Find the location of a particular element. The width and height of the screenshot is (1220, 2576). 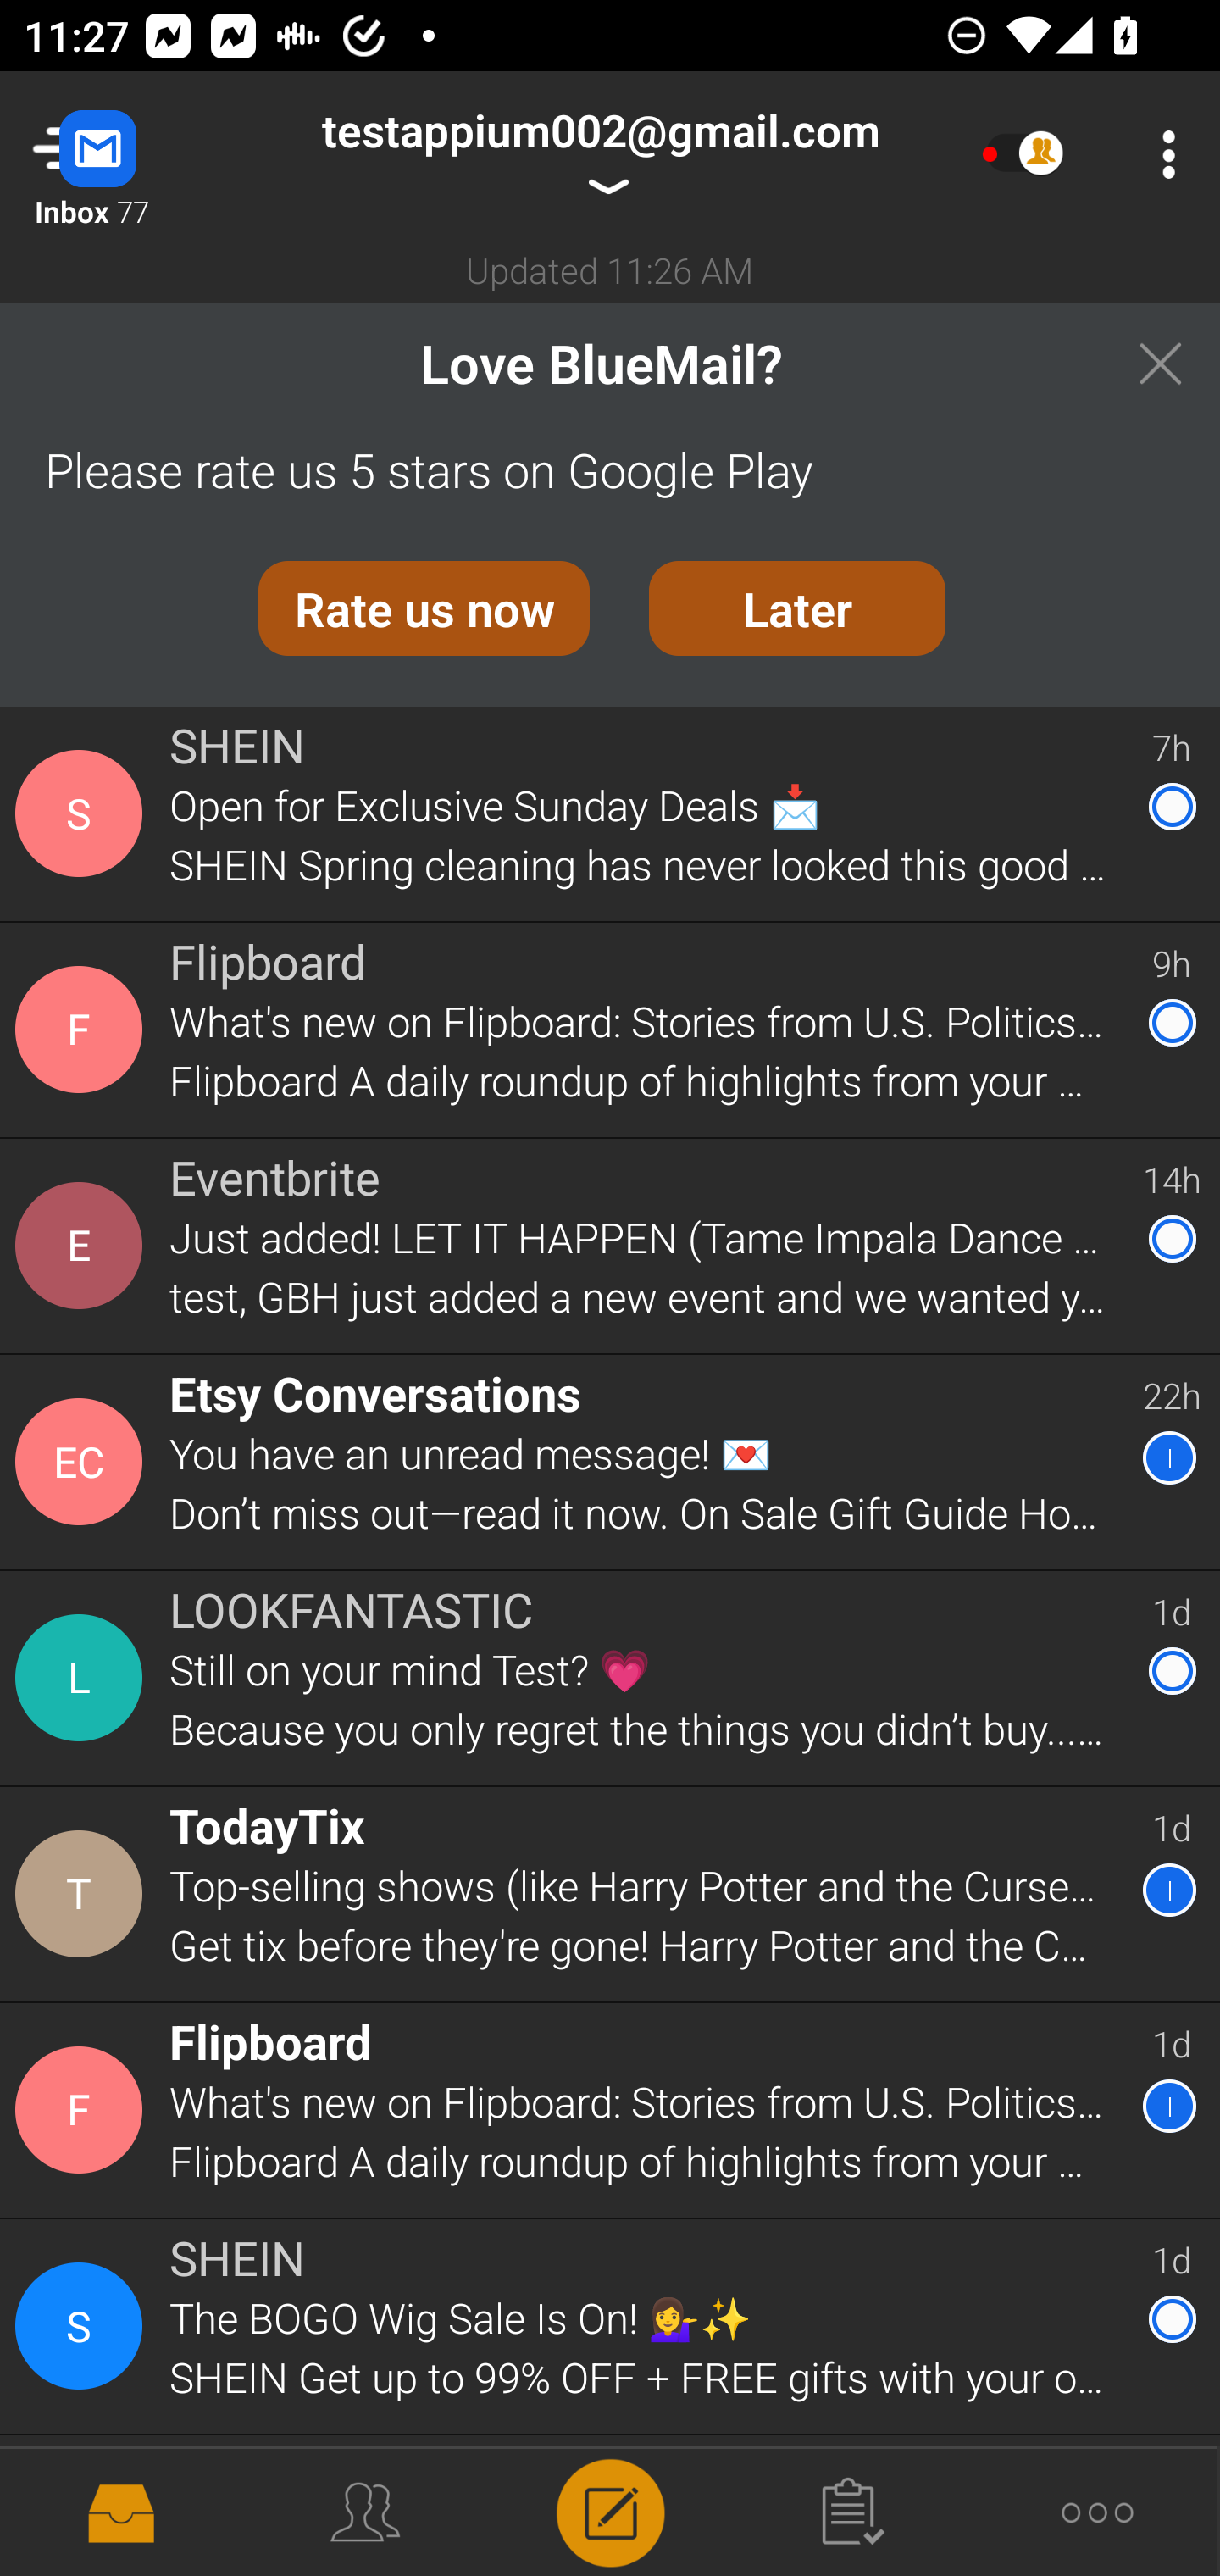

Later is located at coordinates (797, 608).